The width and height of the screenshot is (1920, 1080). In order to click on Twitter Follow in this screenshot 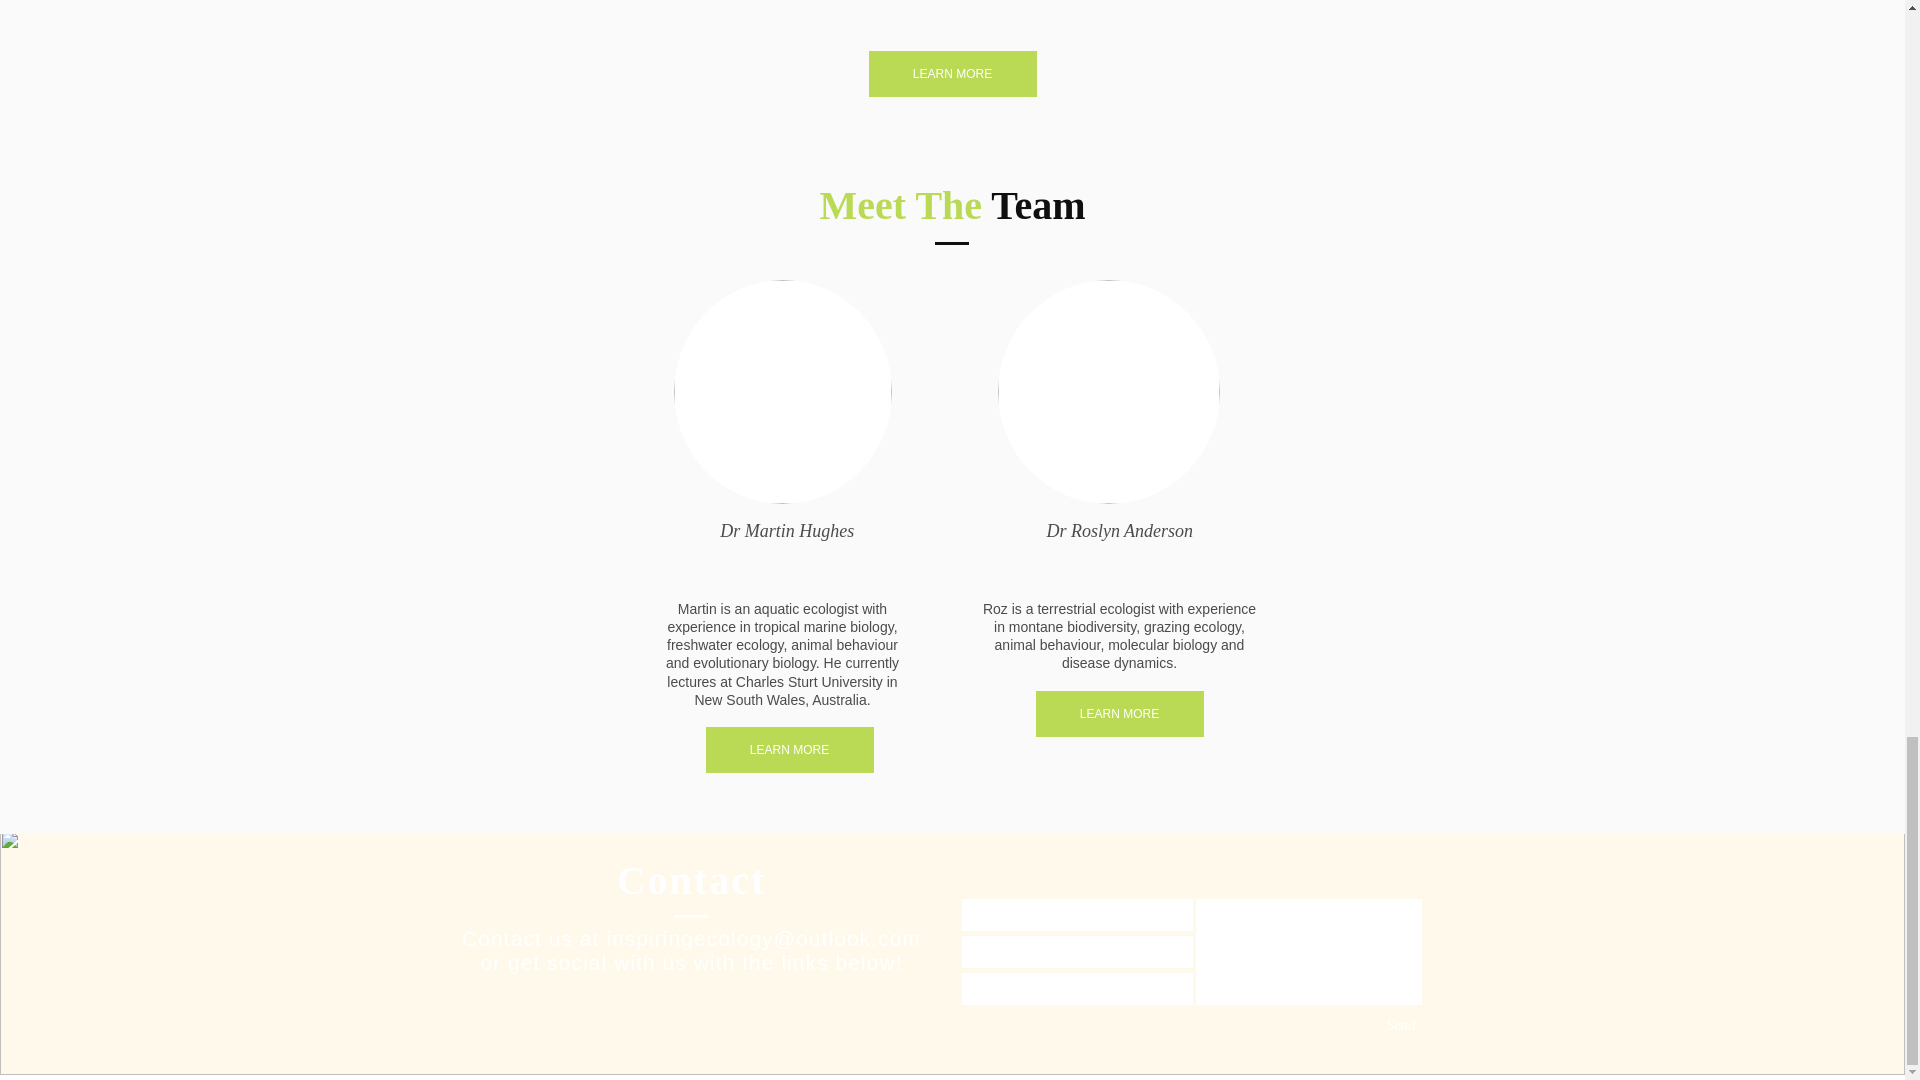, I will do `click(712, 1004)`.